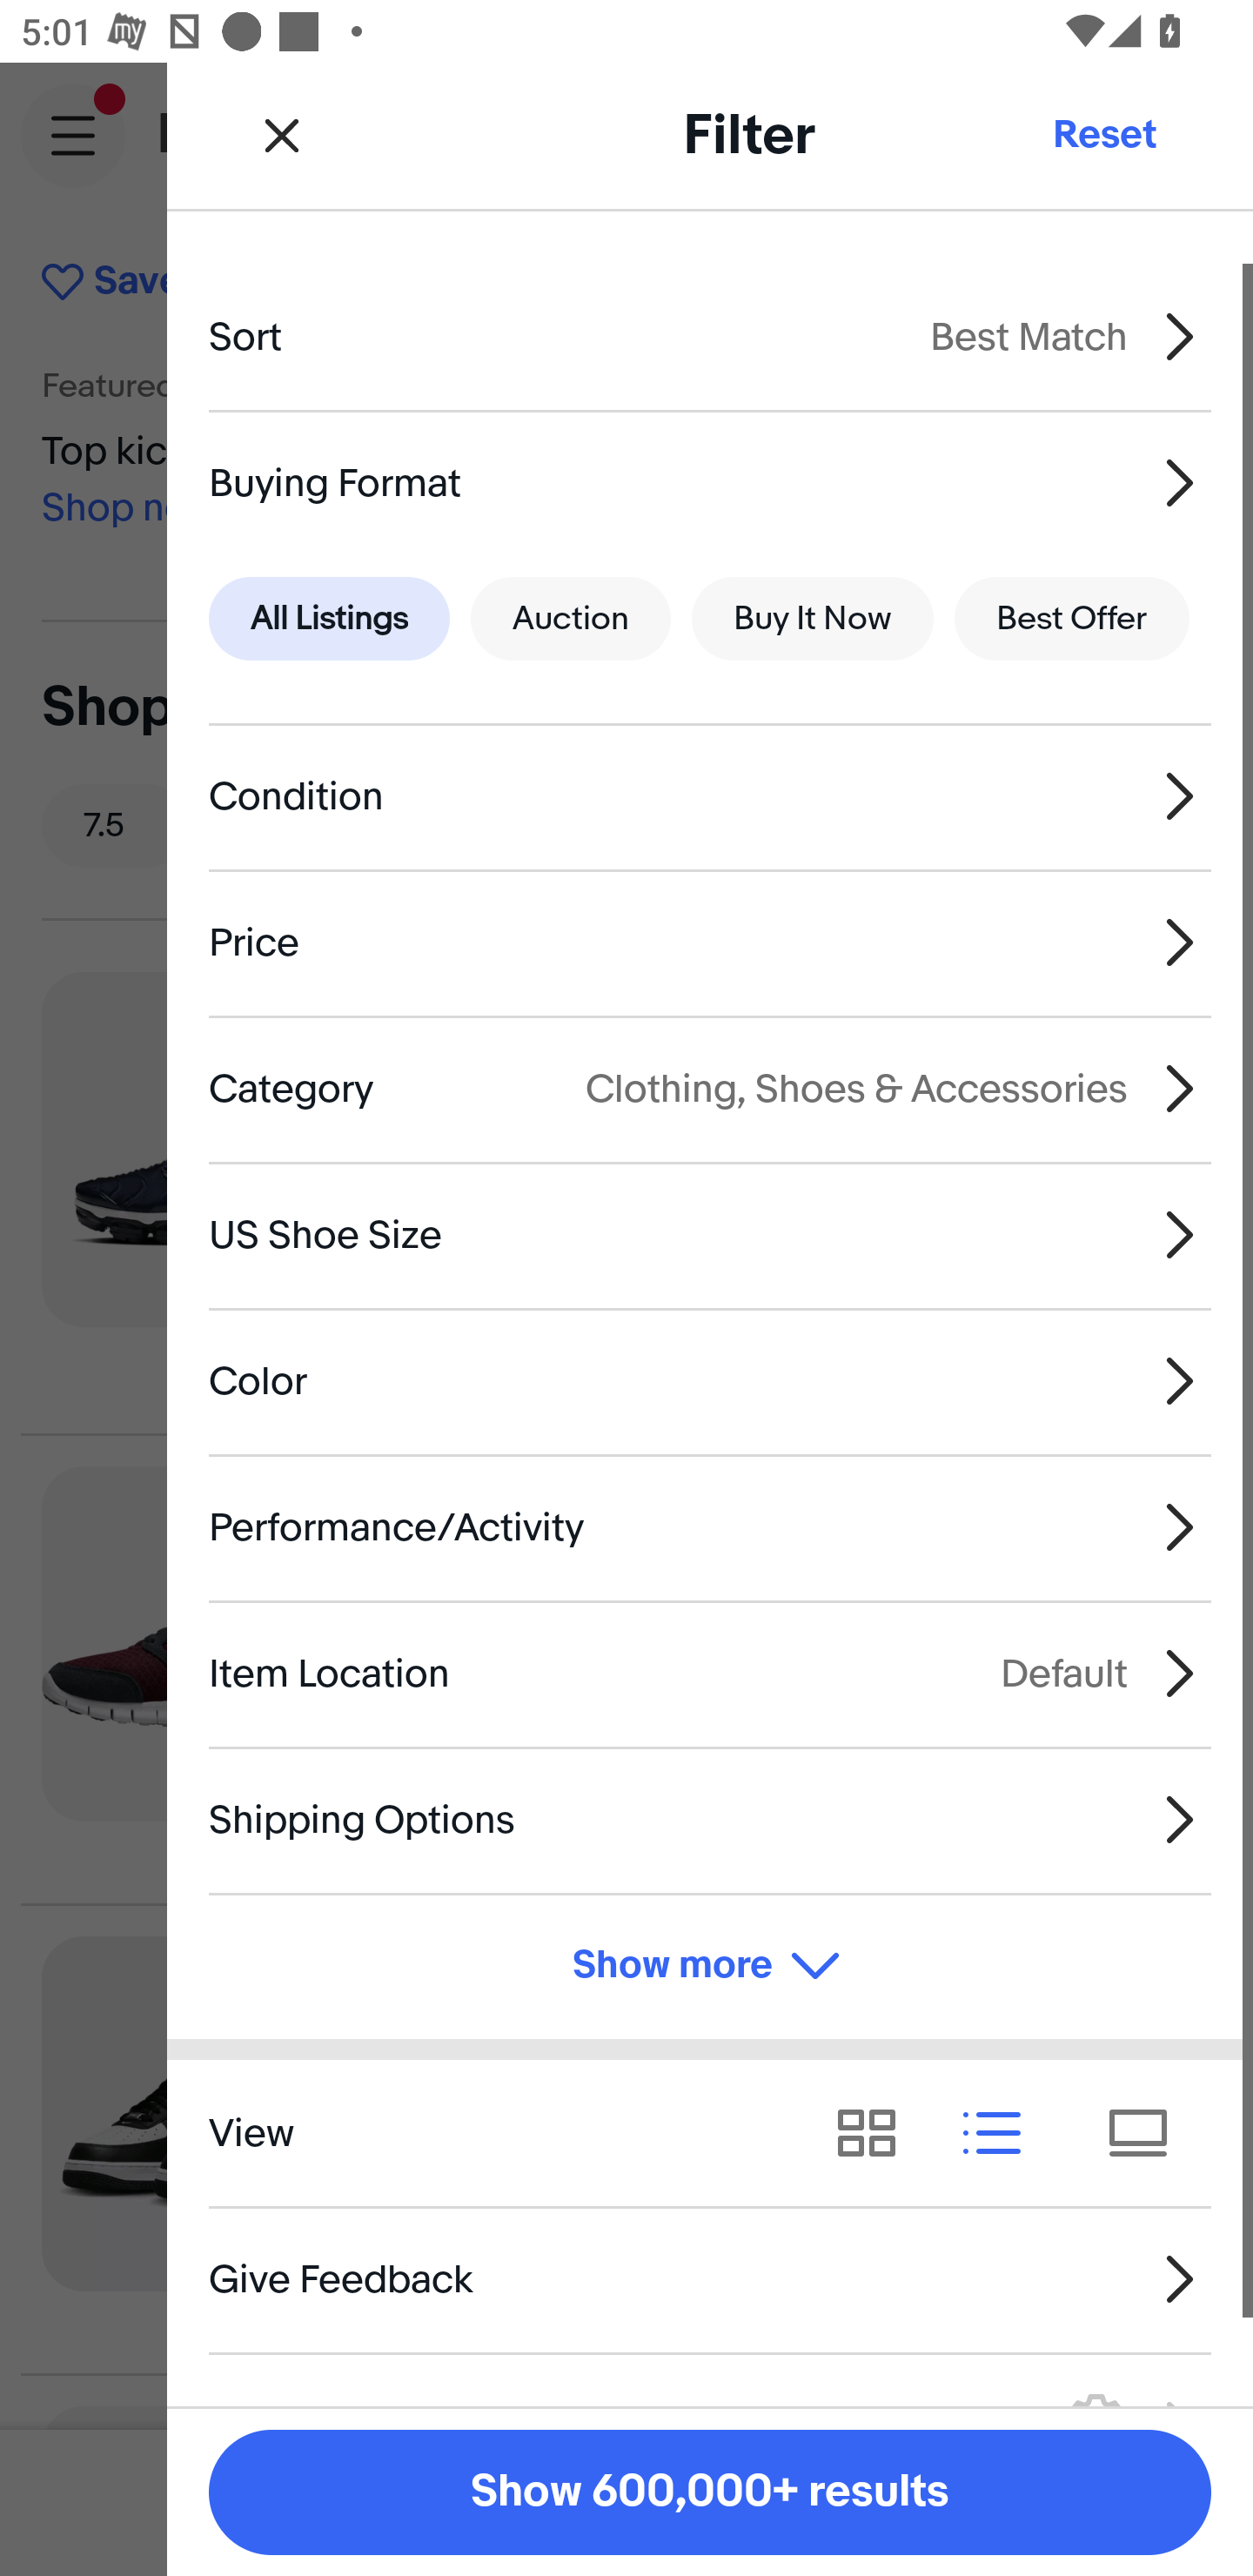  Describe the element at coordinates (710, 1673) in the screenshot. I see `Item Location Default` at that location.